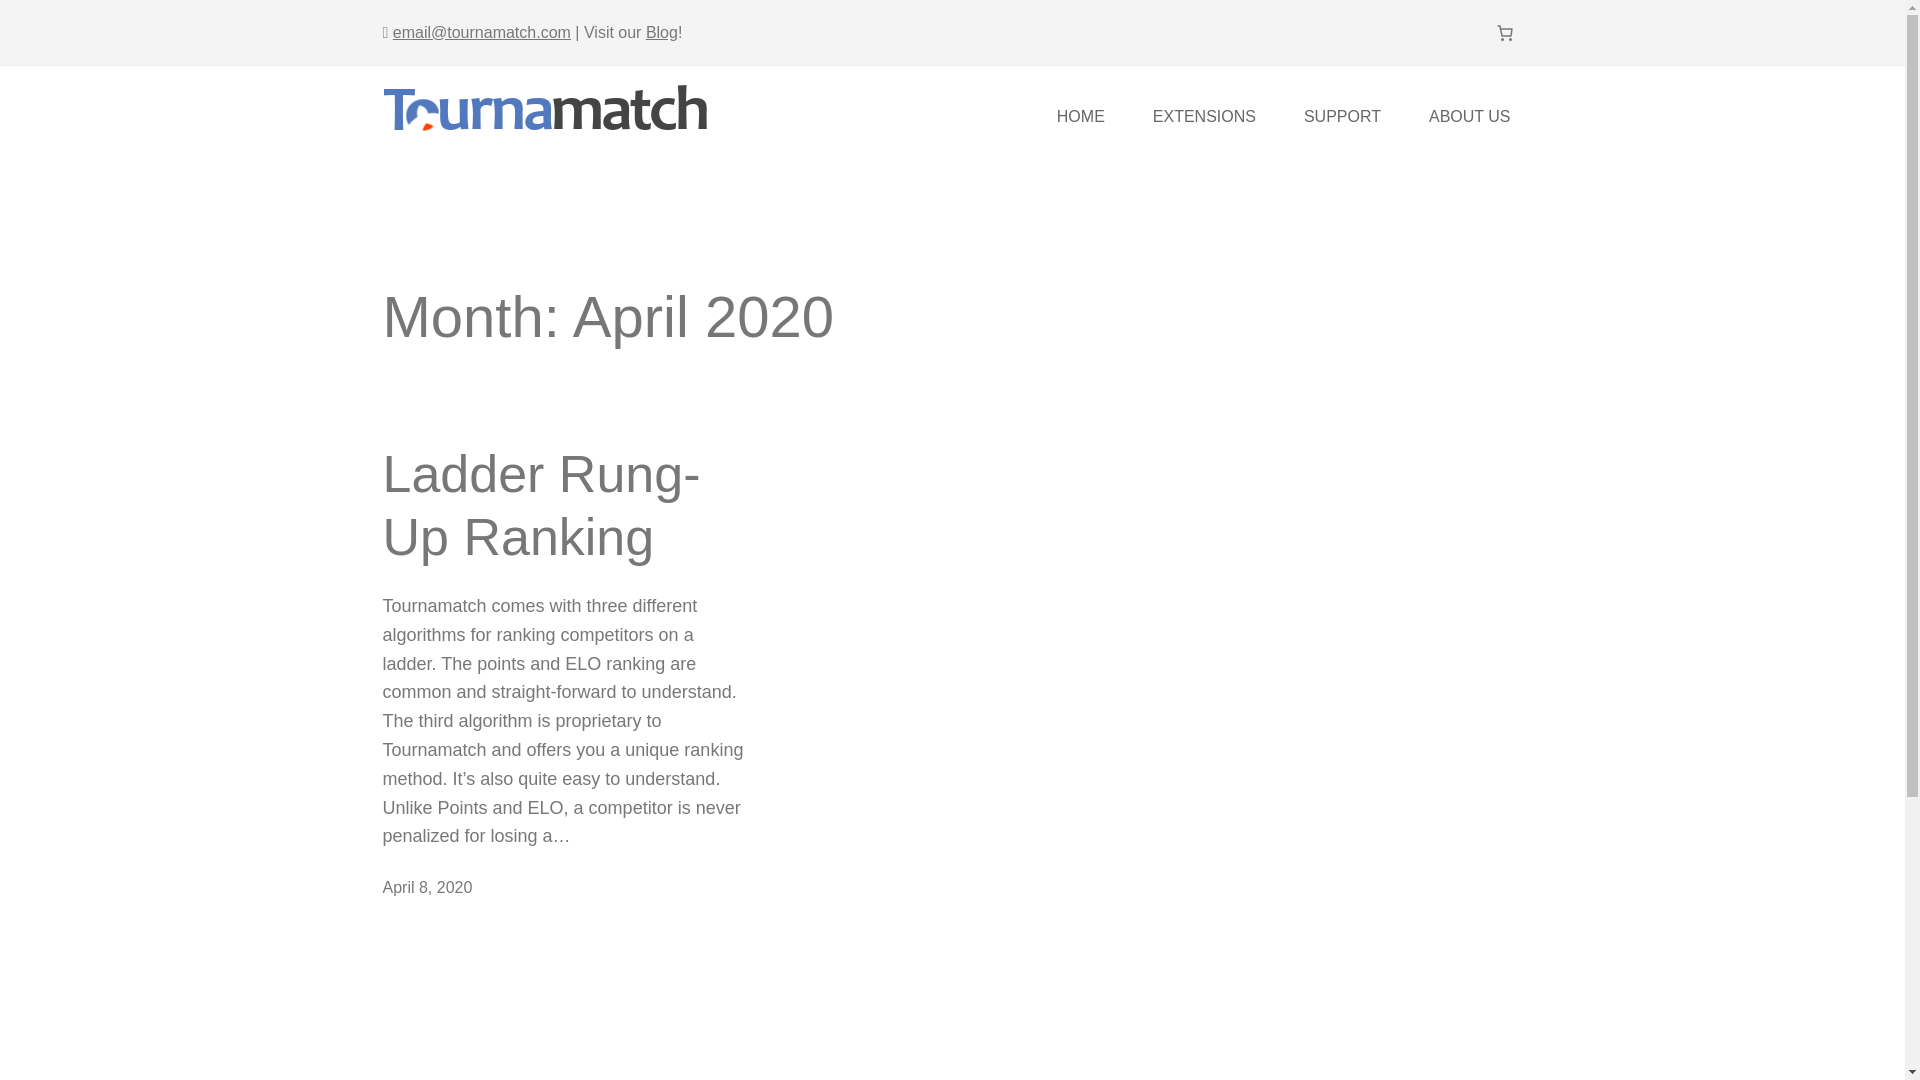 The image size is (1920, 1080). I want to click on SUPPORT, so click(1342, 110).